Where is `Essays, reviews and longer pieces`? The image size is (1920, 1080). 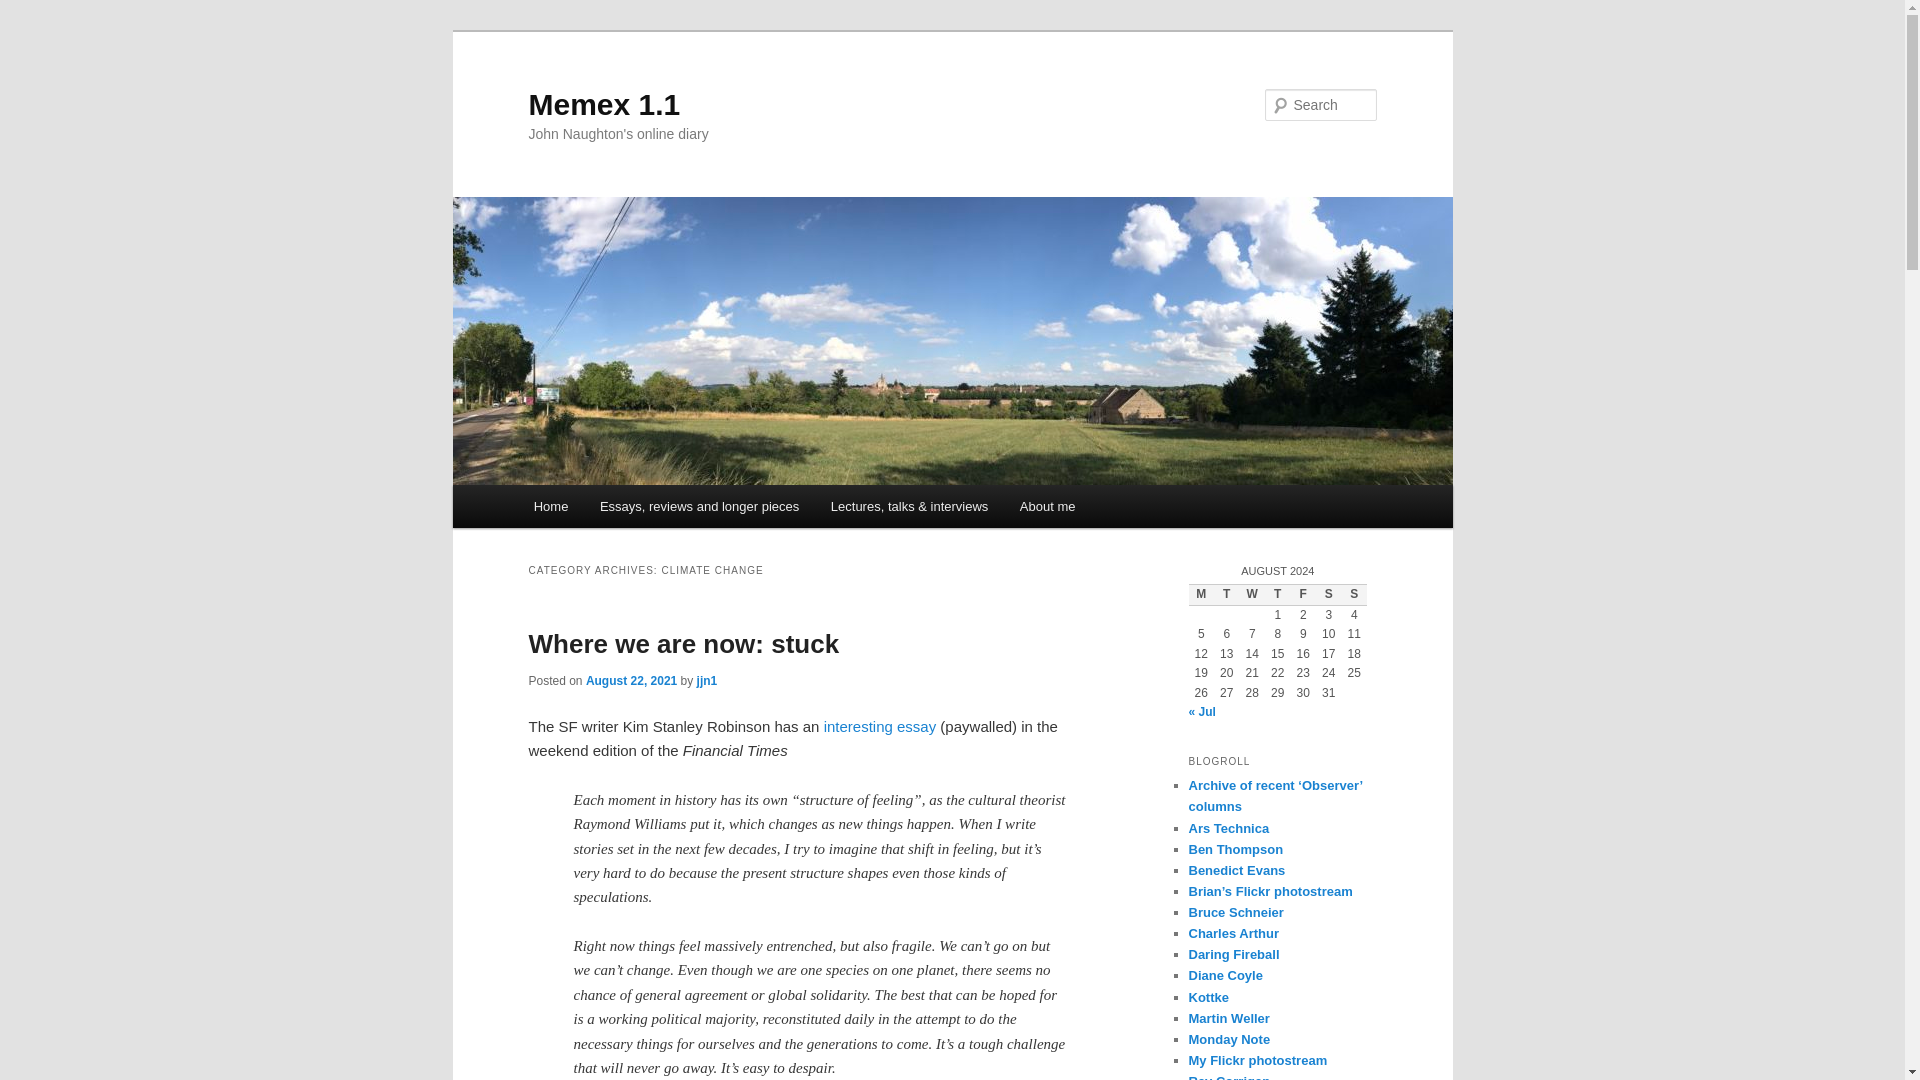
Essays, reviews and longer pieces is located at coordinates (698, 506).